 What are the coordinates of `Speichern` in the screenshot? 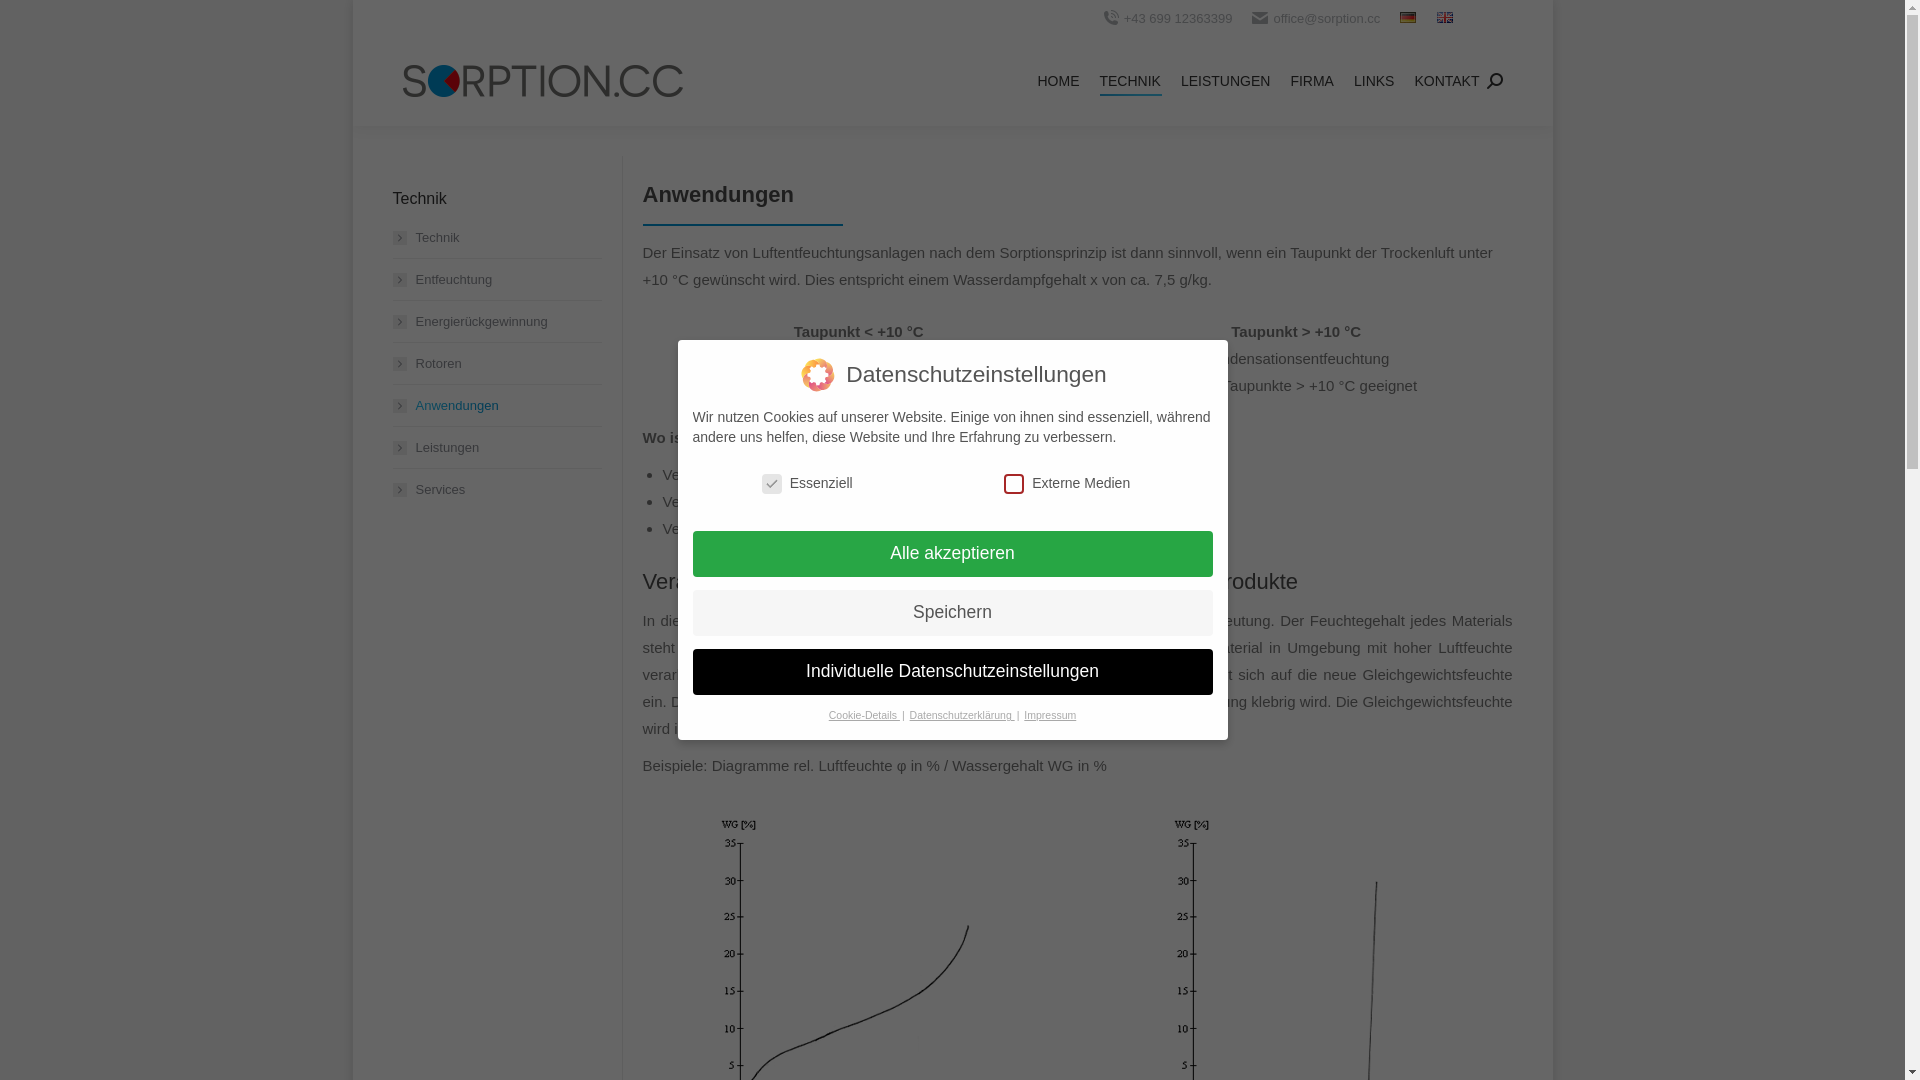 It's located at (952, 613).